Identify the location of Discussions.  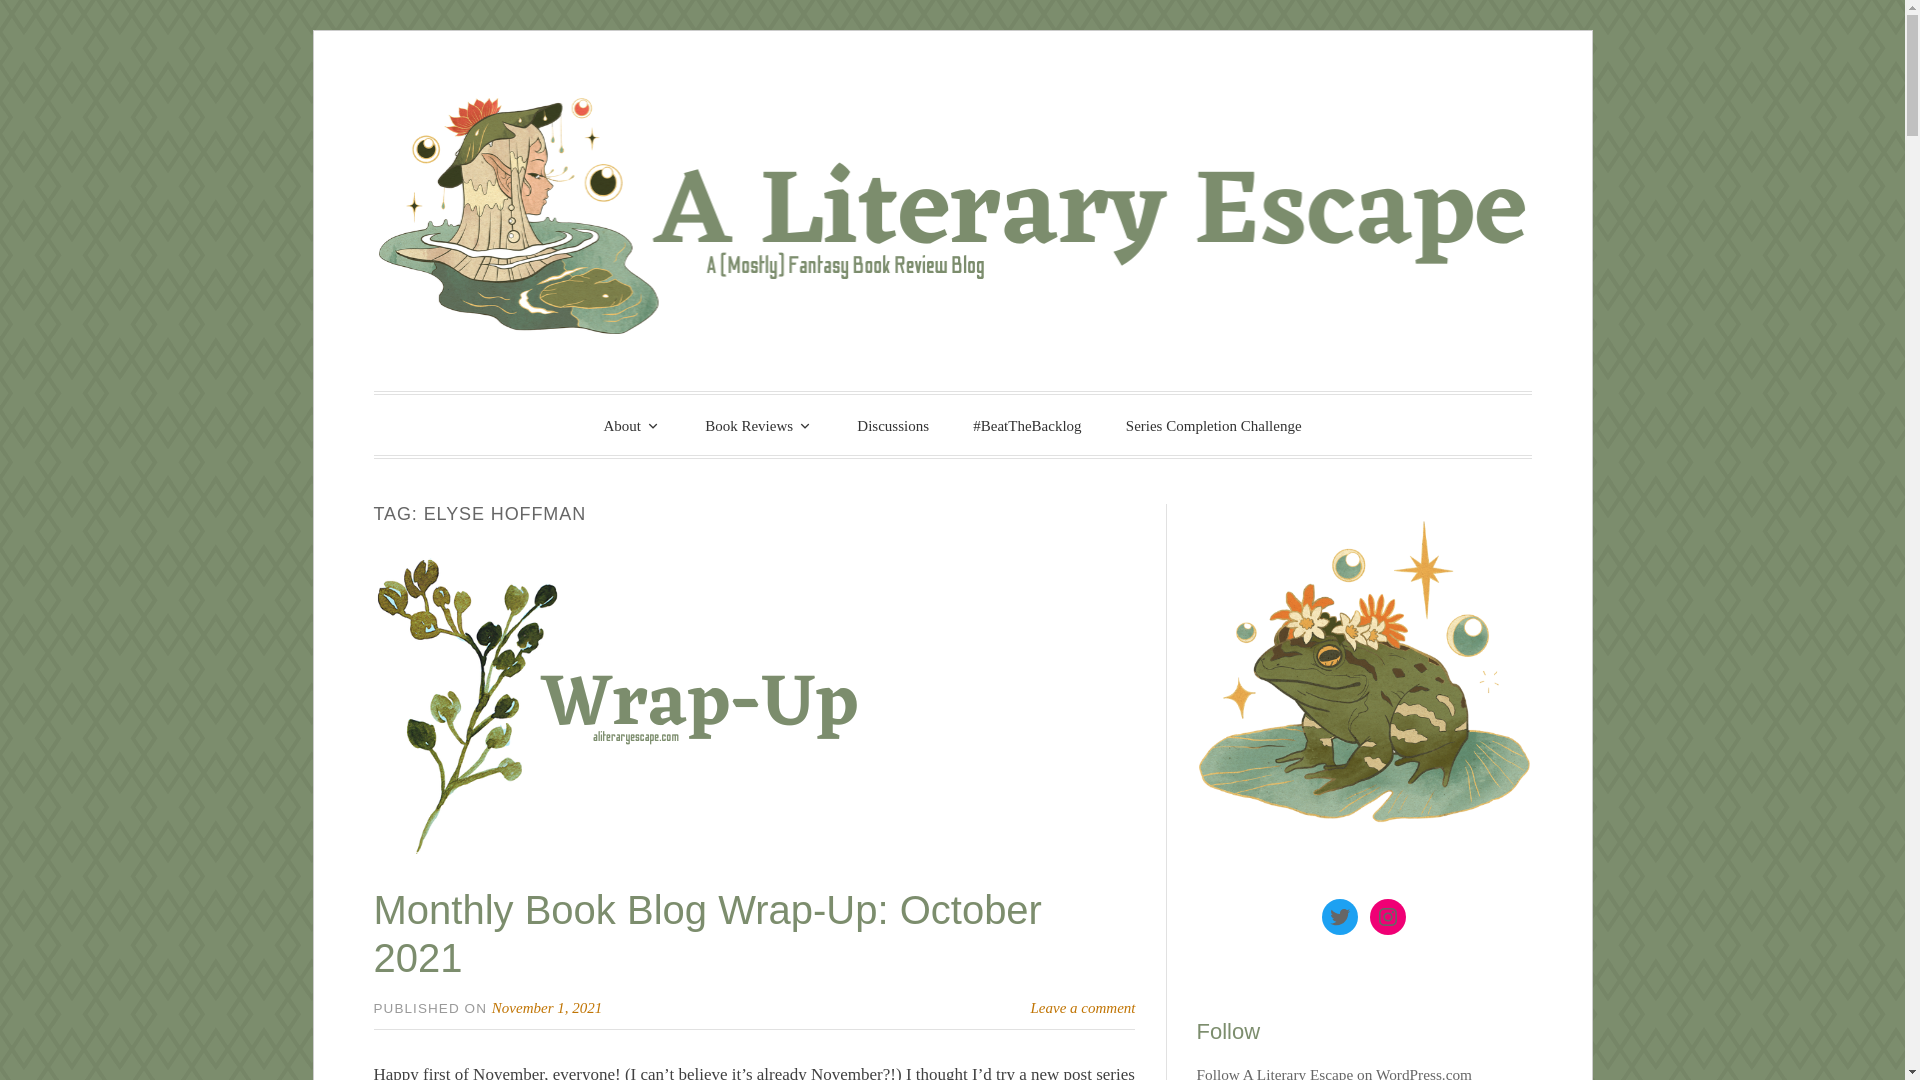
(892, 426).